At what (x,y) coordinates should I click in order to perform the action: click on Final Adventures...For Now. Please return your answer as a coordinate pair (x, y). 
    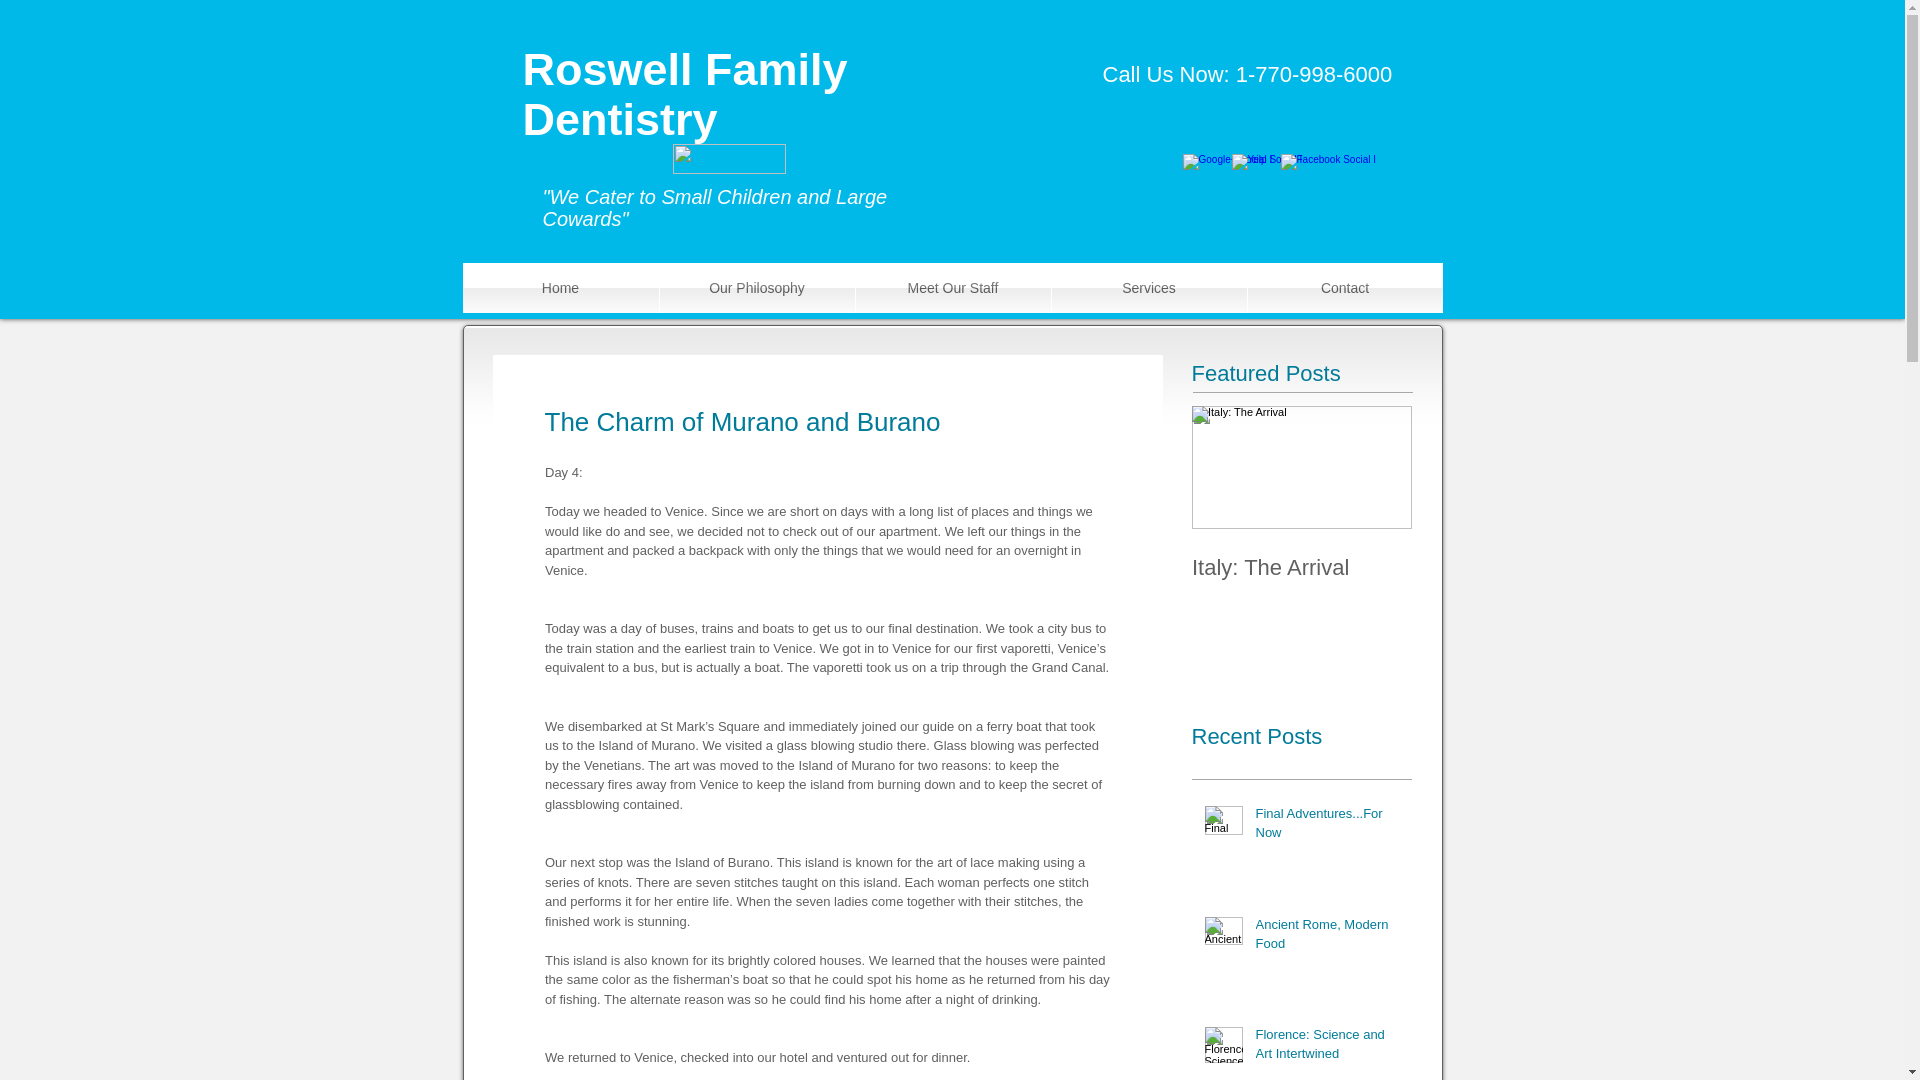
    Looking at the image, I should click on (1327, 826).